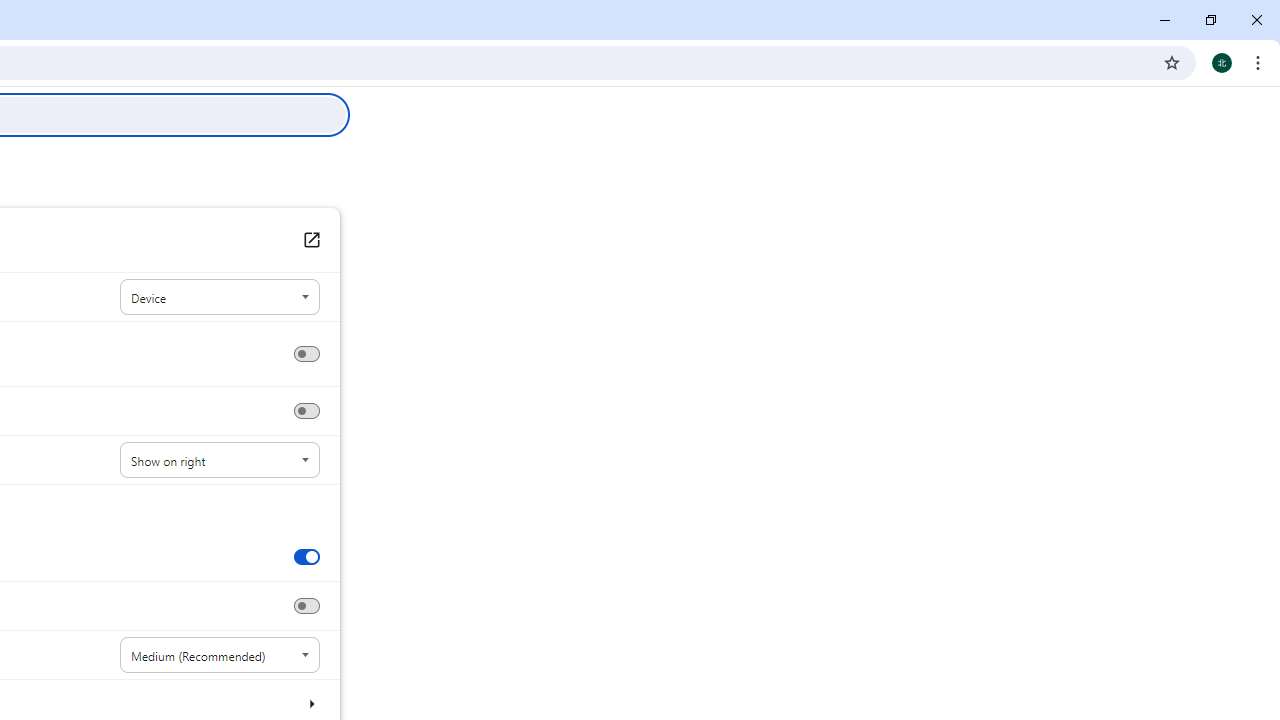 This screenshot has width=1280, height=720. What do you see at coordinates (220, 460) in the screenshot?
I see `Side panel position` at bounding box center [220, 460].